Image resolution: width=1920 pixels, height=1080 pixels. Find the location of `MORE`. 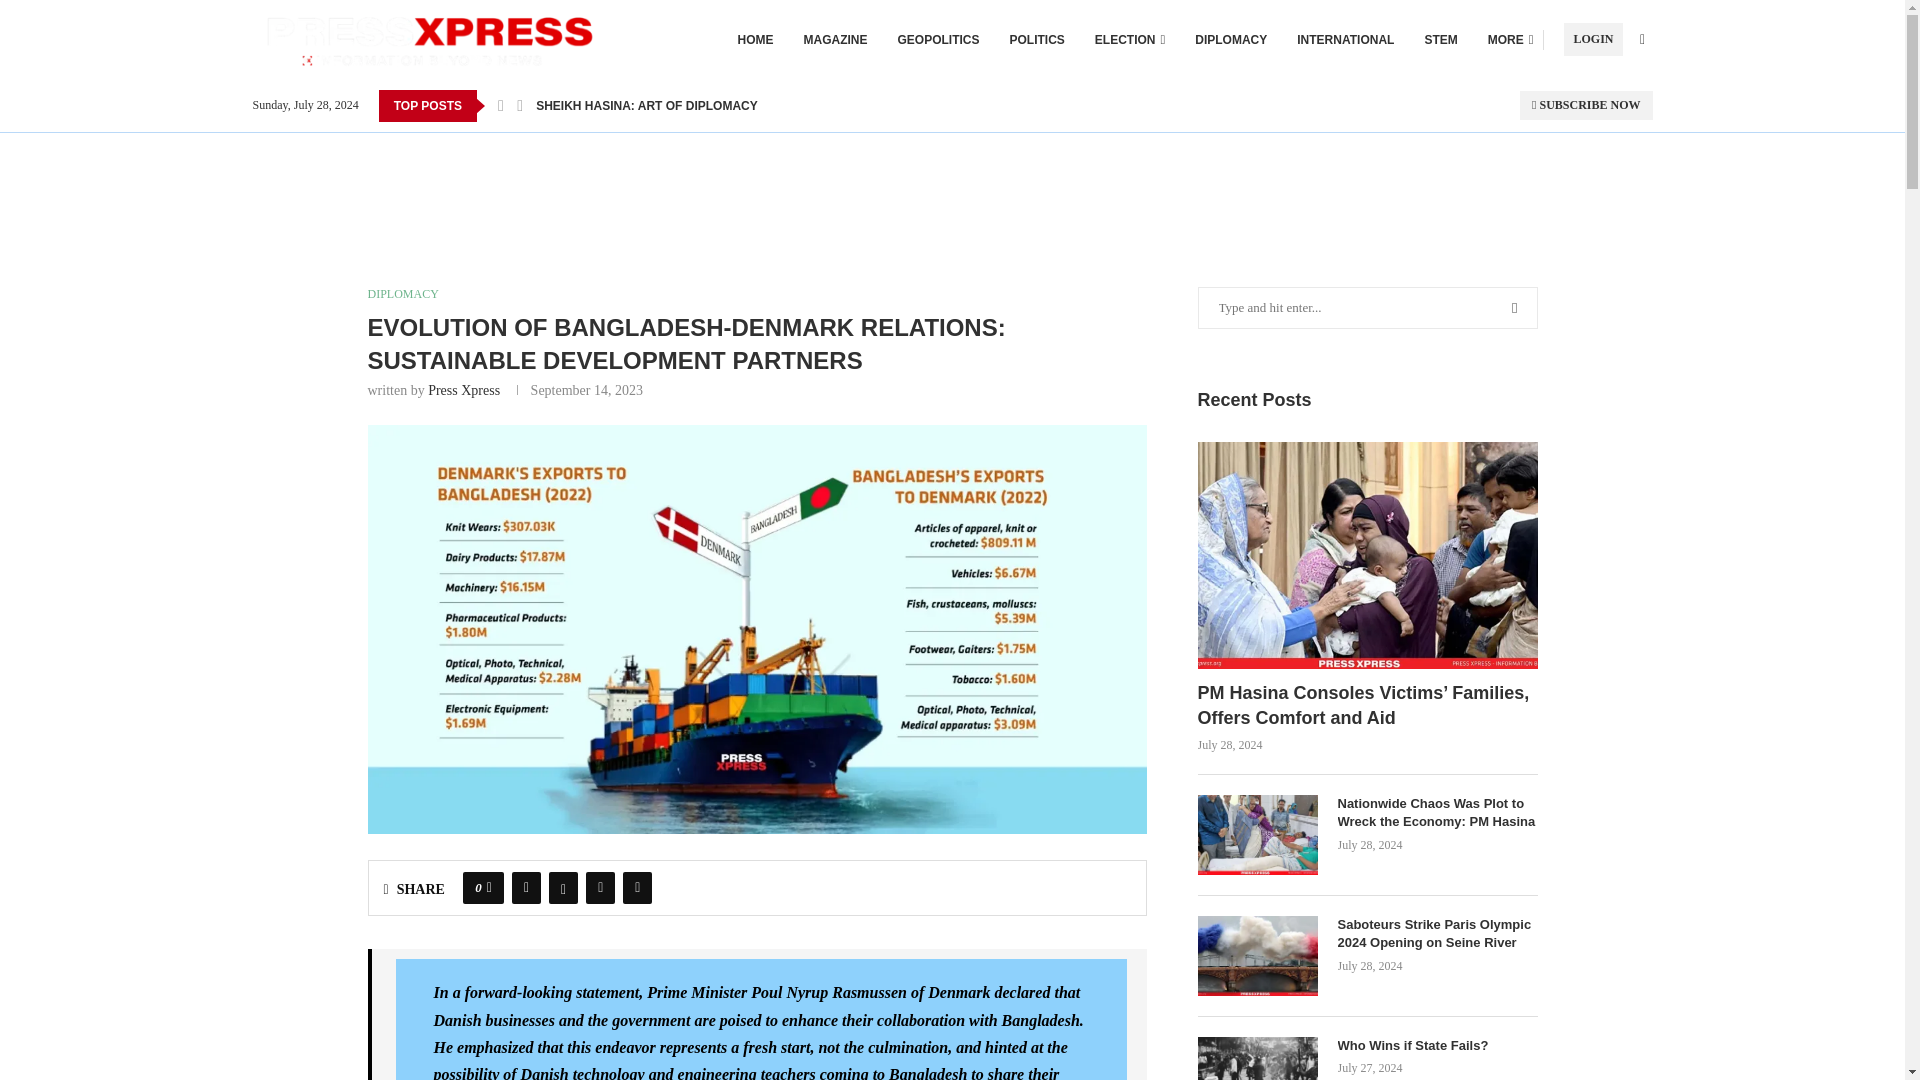

MORE is located at coordinates (1511, 40).